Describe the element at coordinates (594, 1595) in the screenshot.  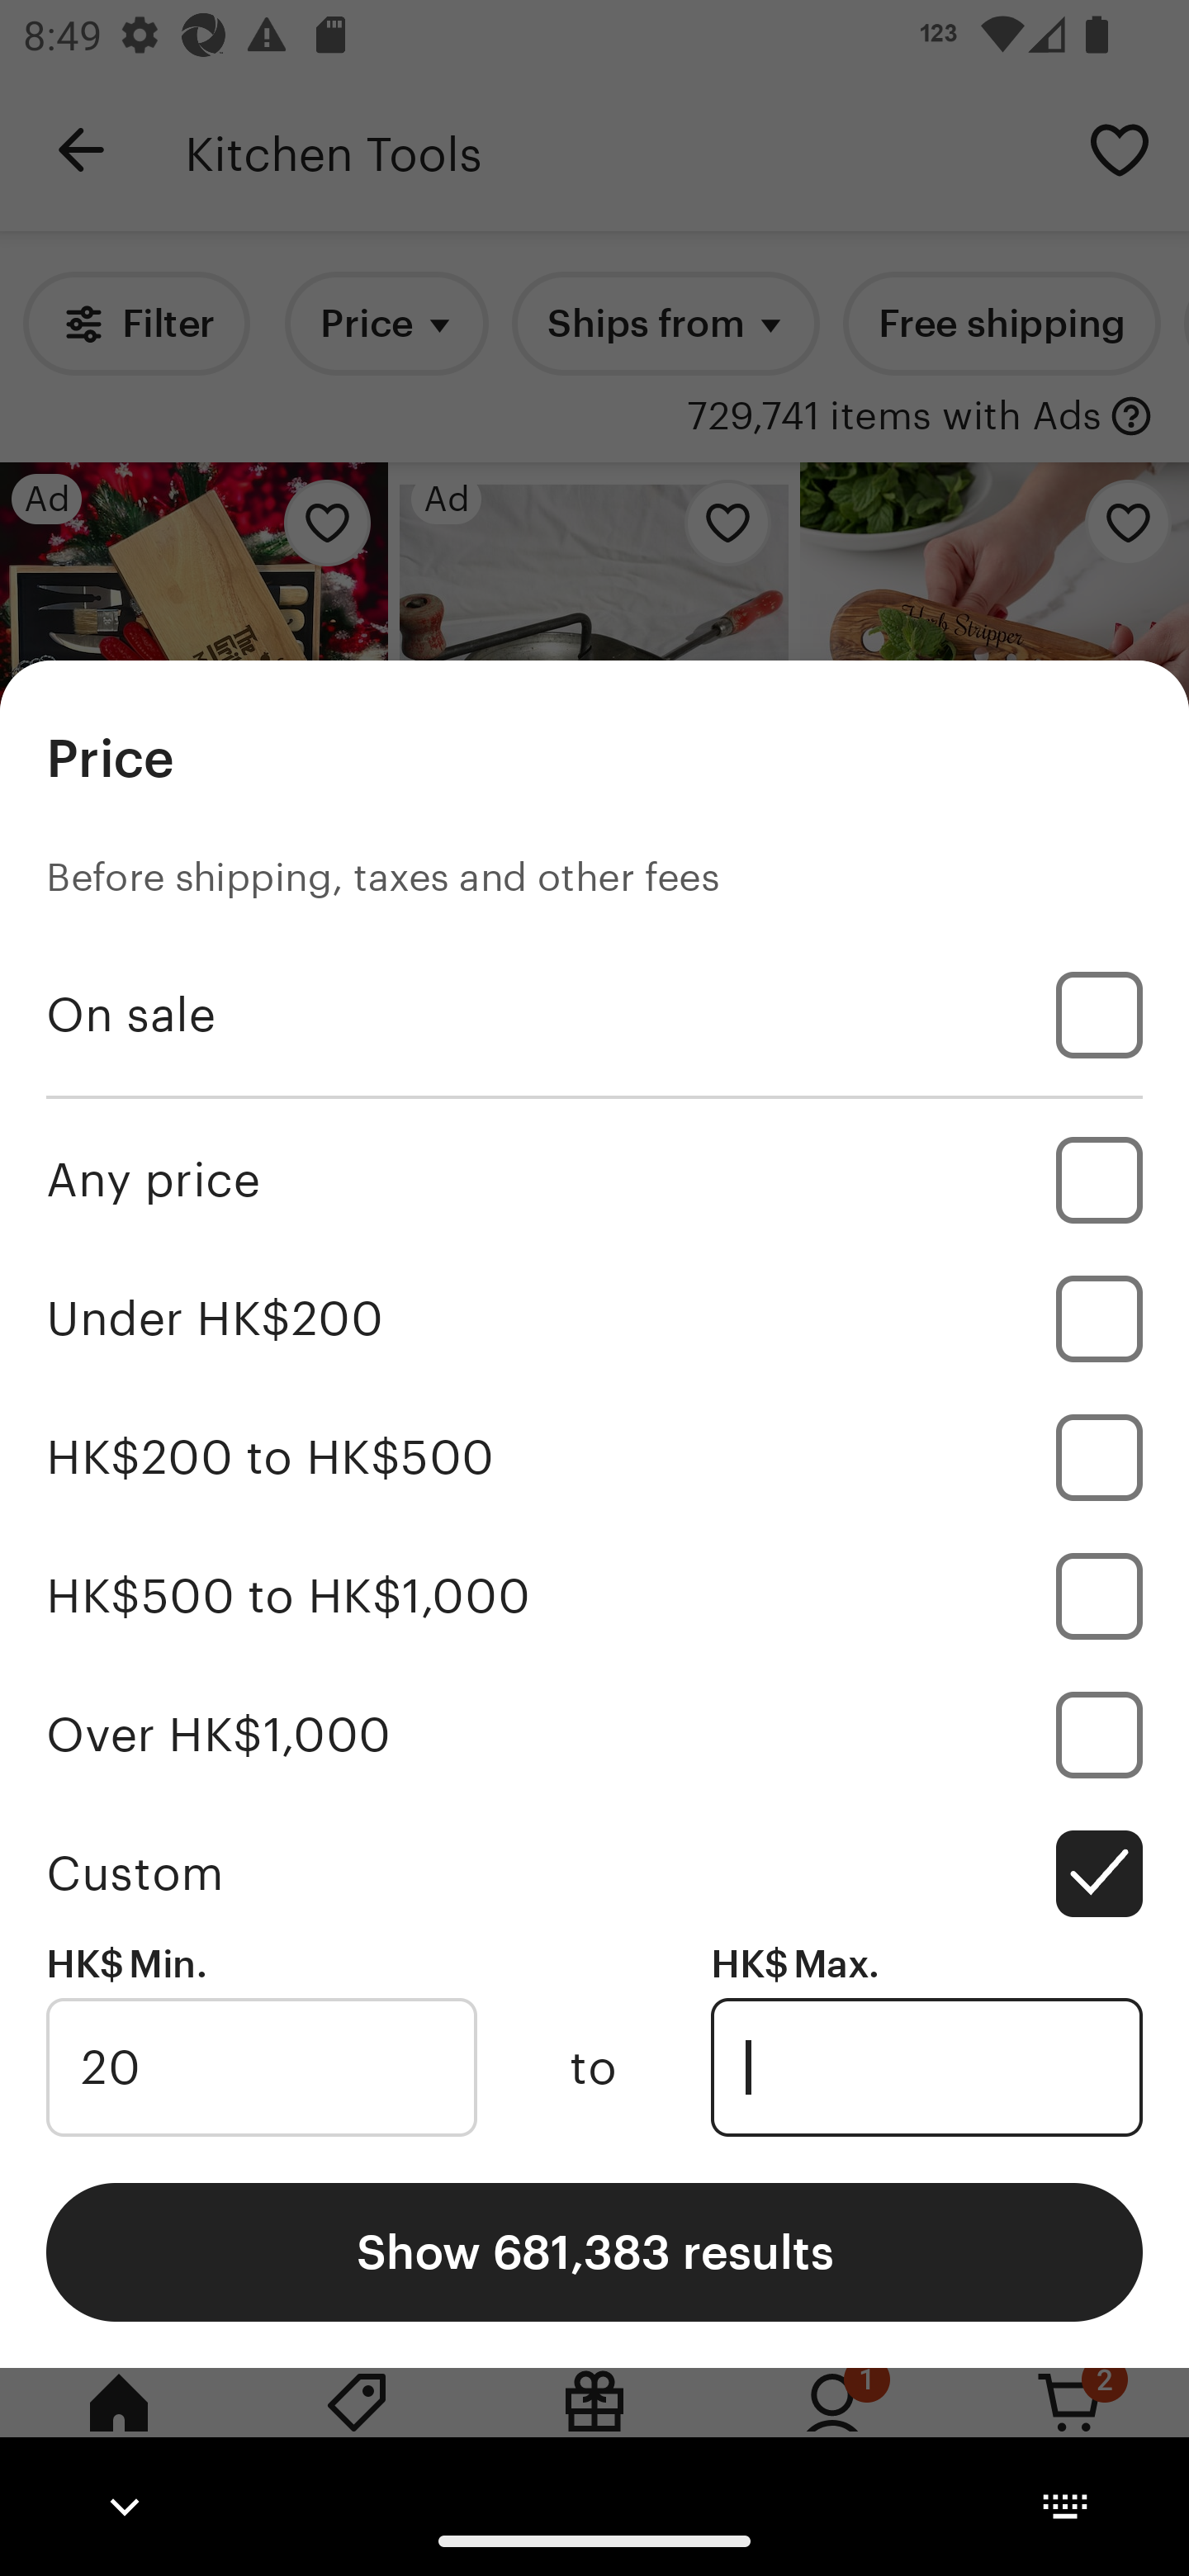
I see `HK$500 to HK$1,000` at that location.